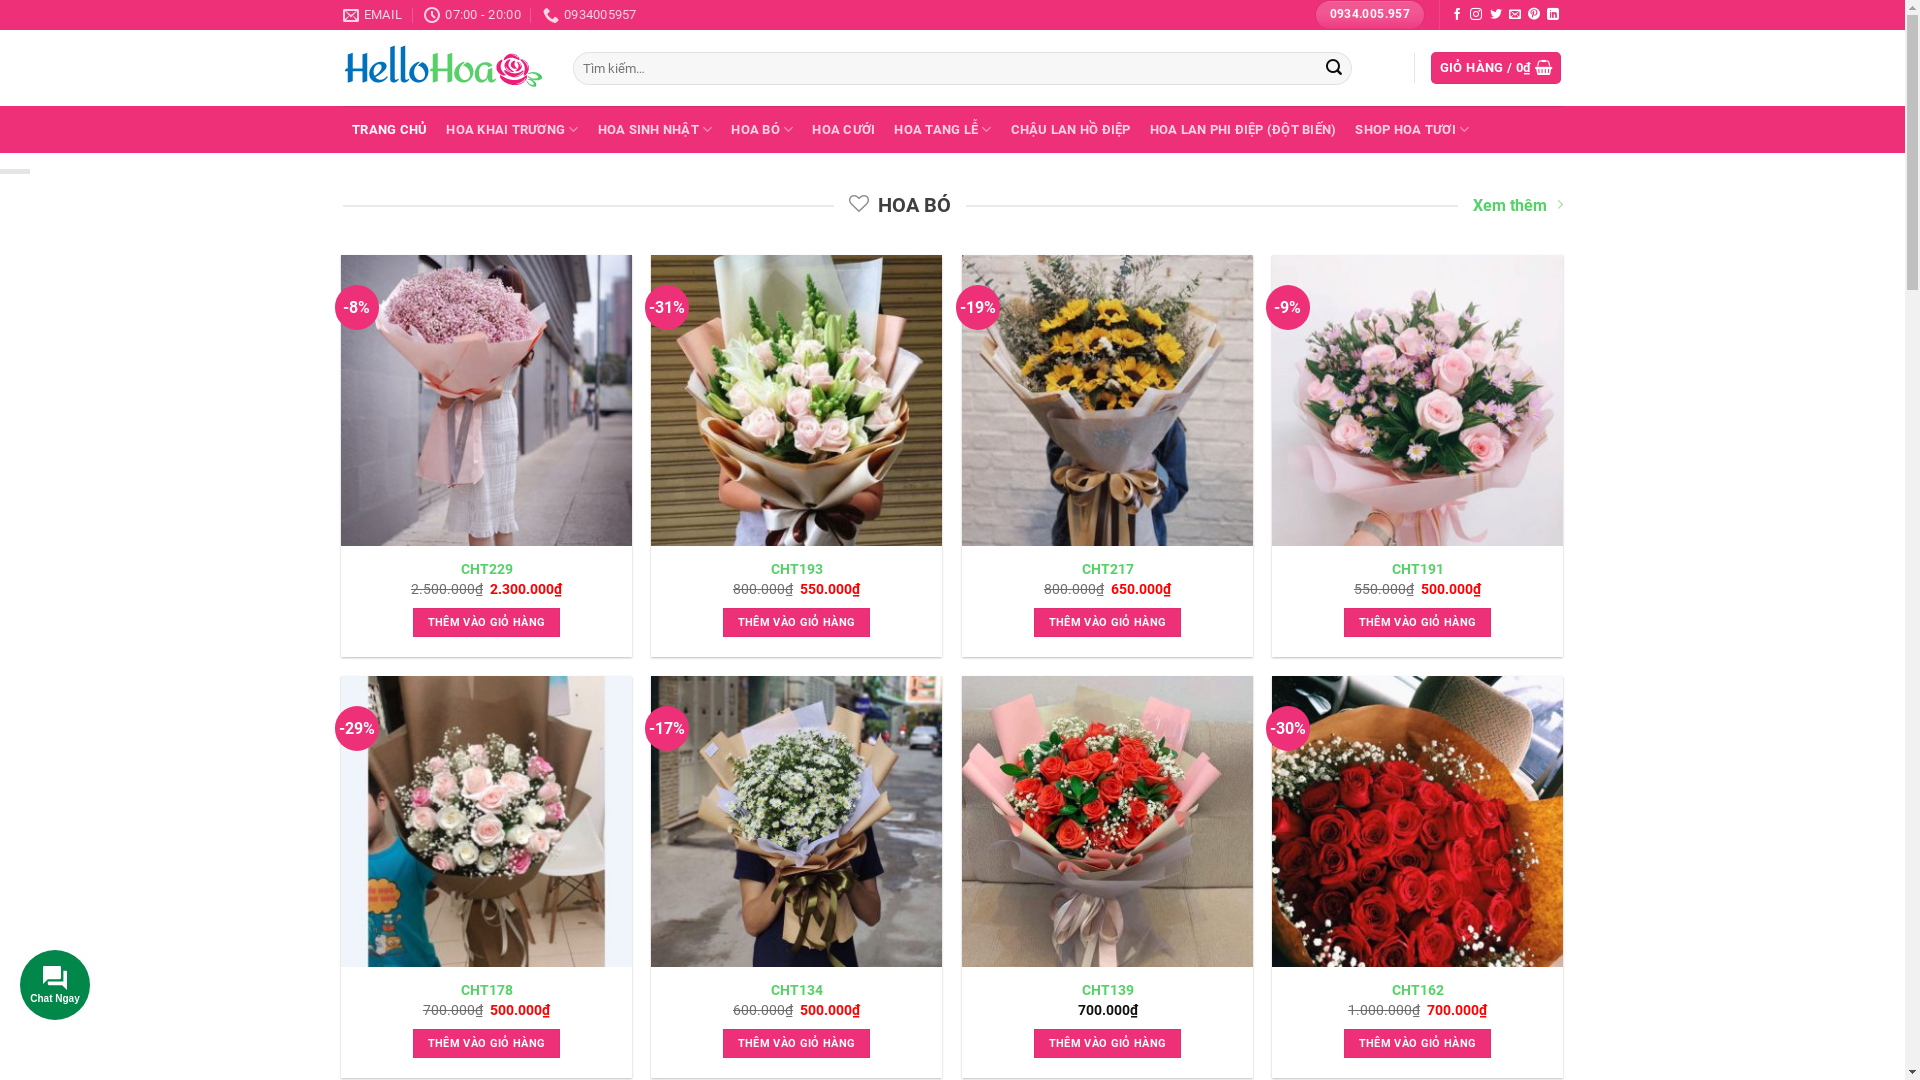 The width and height of the screenshot is (1920, 1080). What do you see at coordinates (1418, 990) in the screenshot?
I see `CHT162` at bounding box center [1418, 990].